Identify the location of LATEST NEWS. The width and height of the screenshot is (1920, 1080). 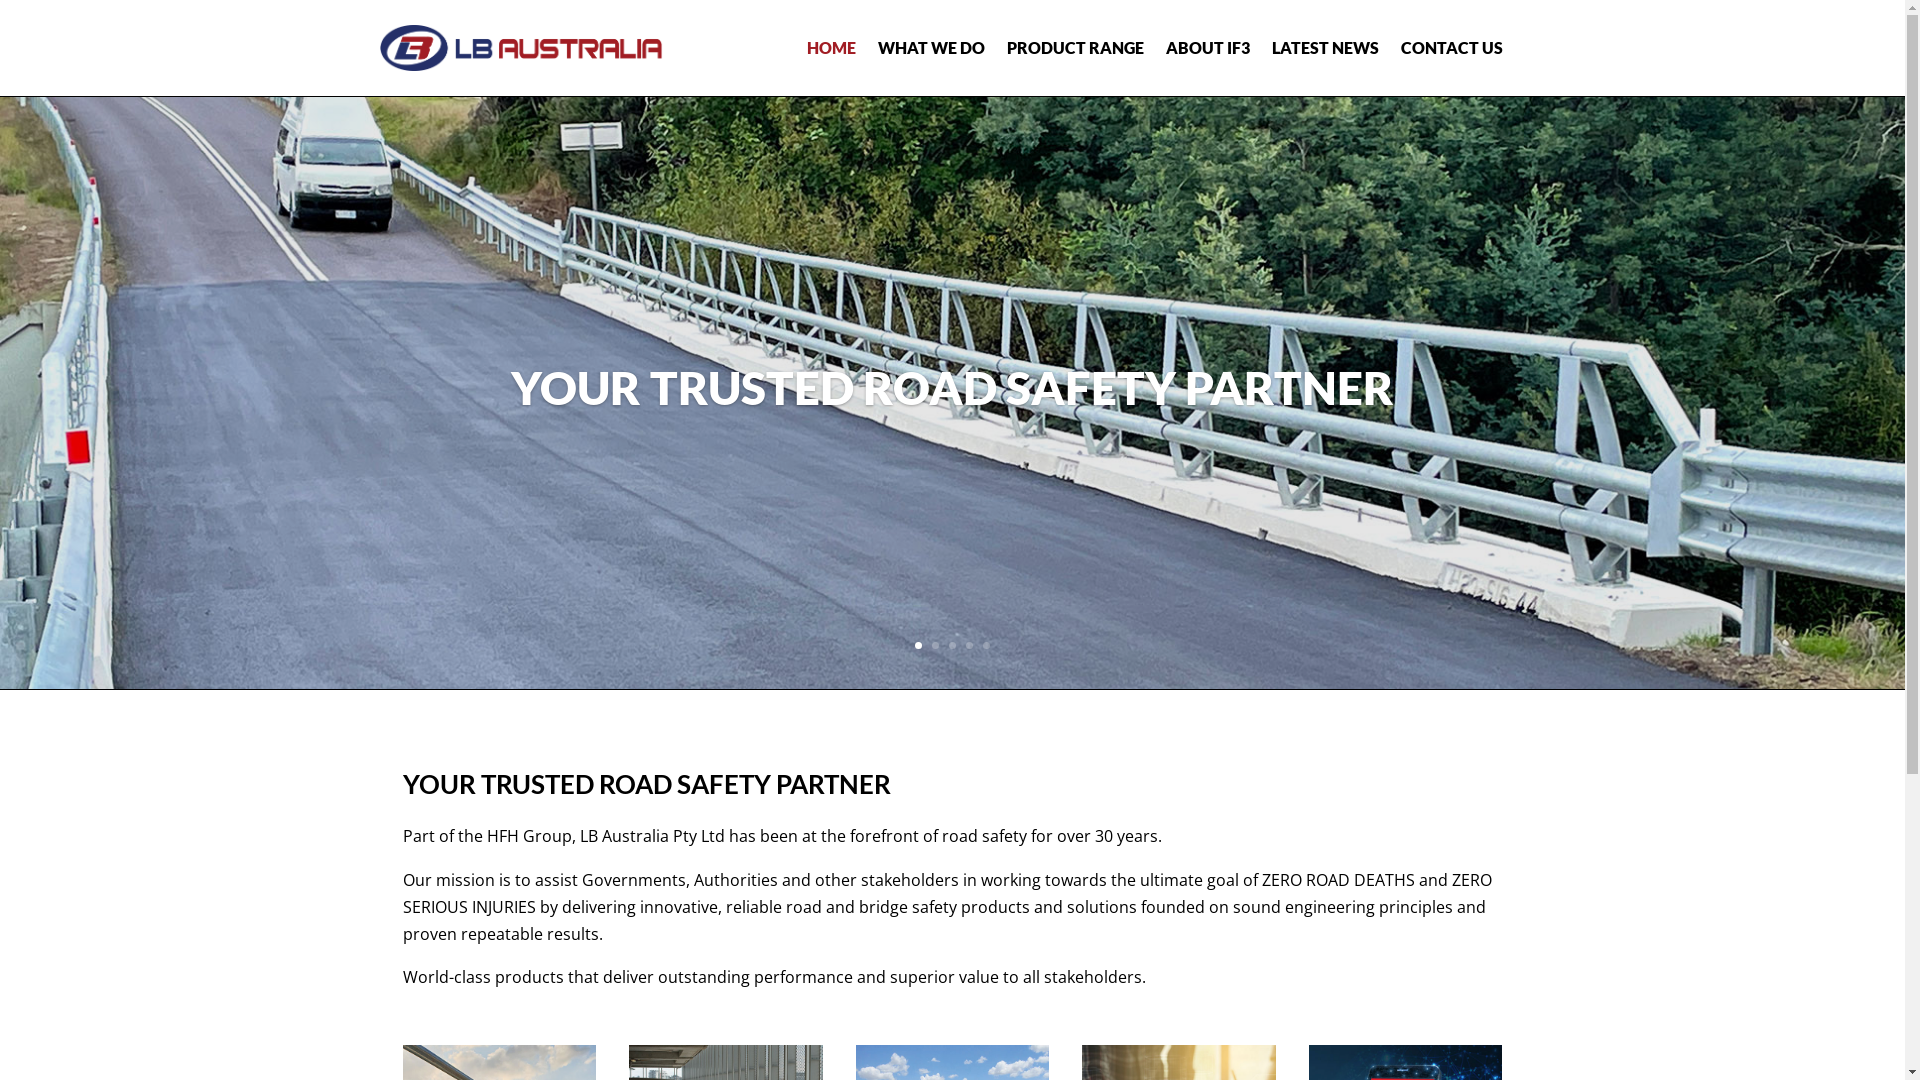
(1326, 48).